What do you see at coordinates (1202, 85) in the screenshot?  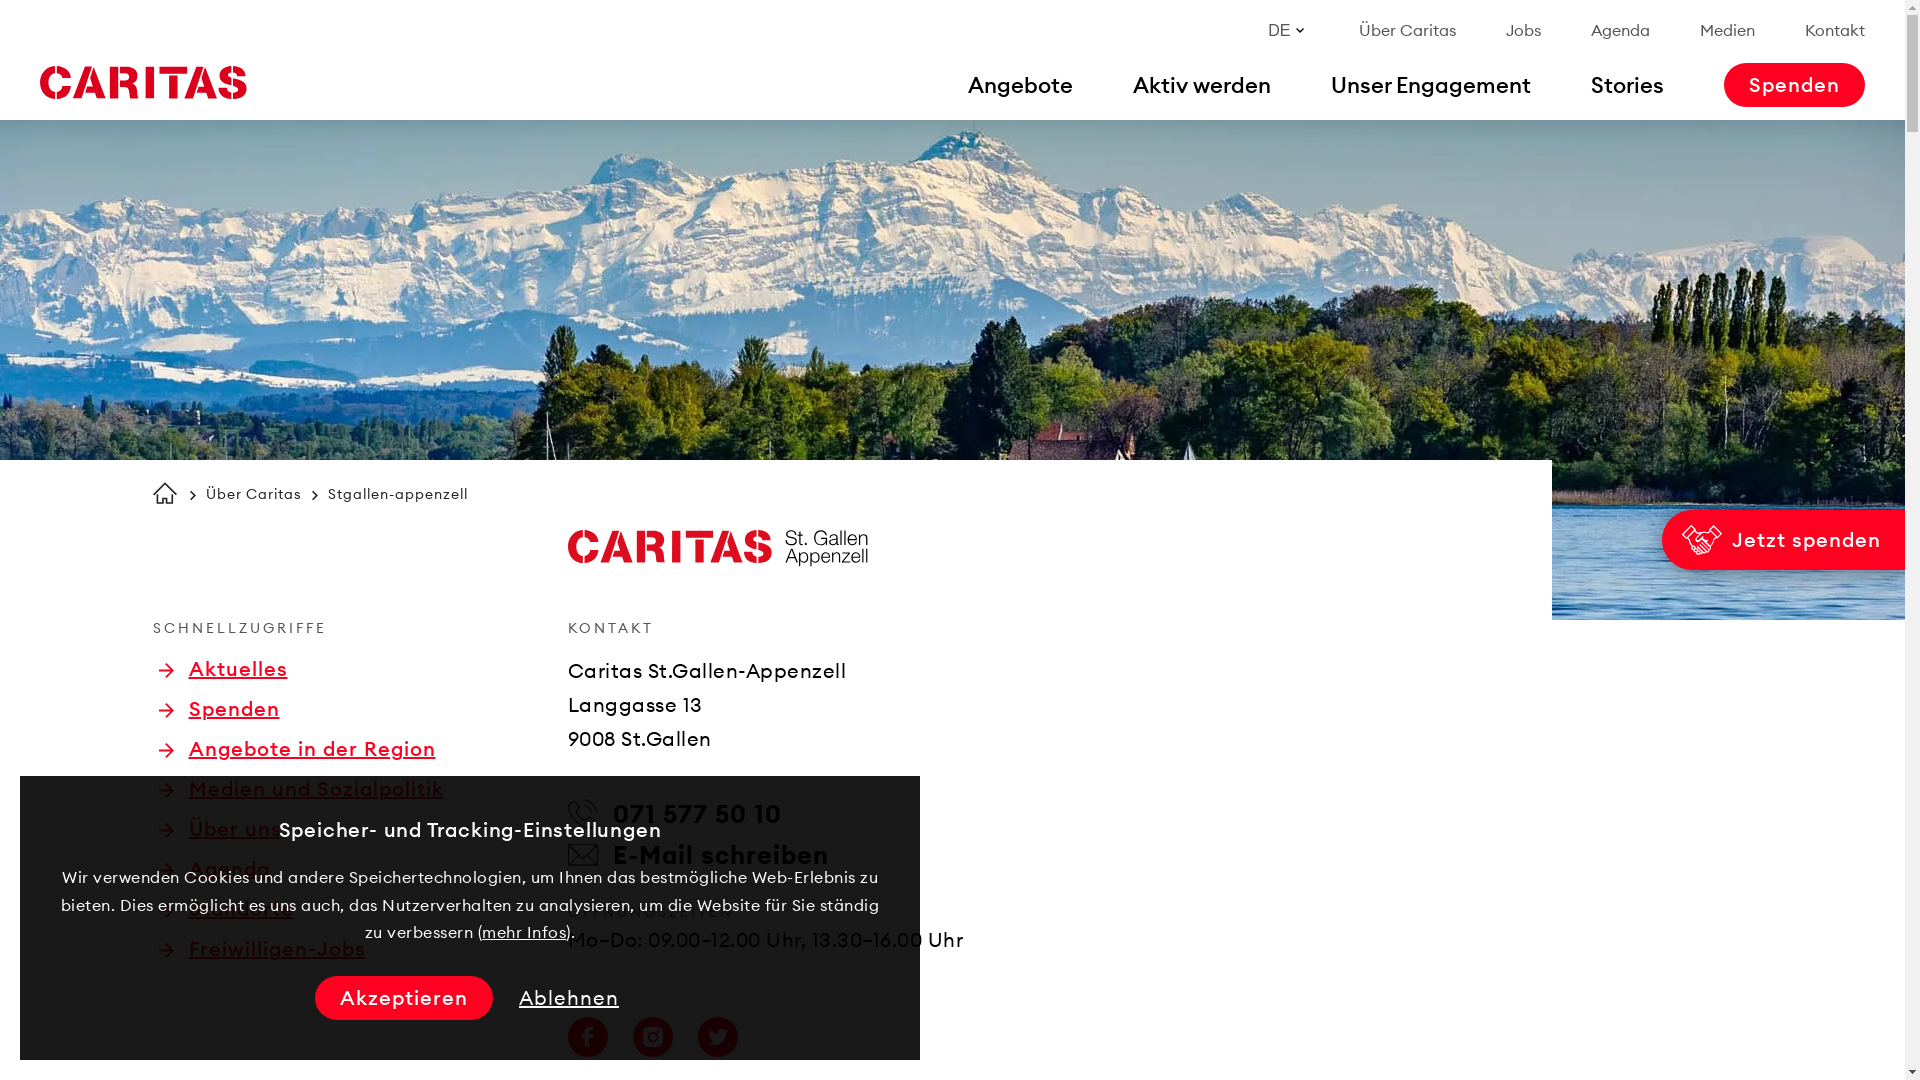 I see `Aktiv werden` at bounding box center [1202, 85].